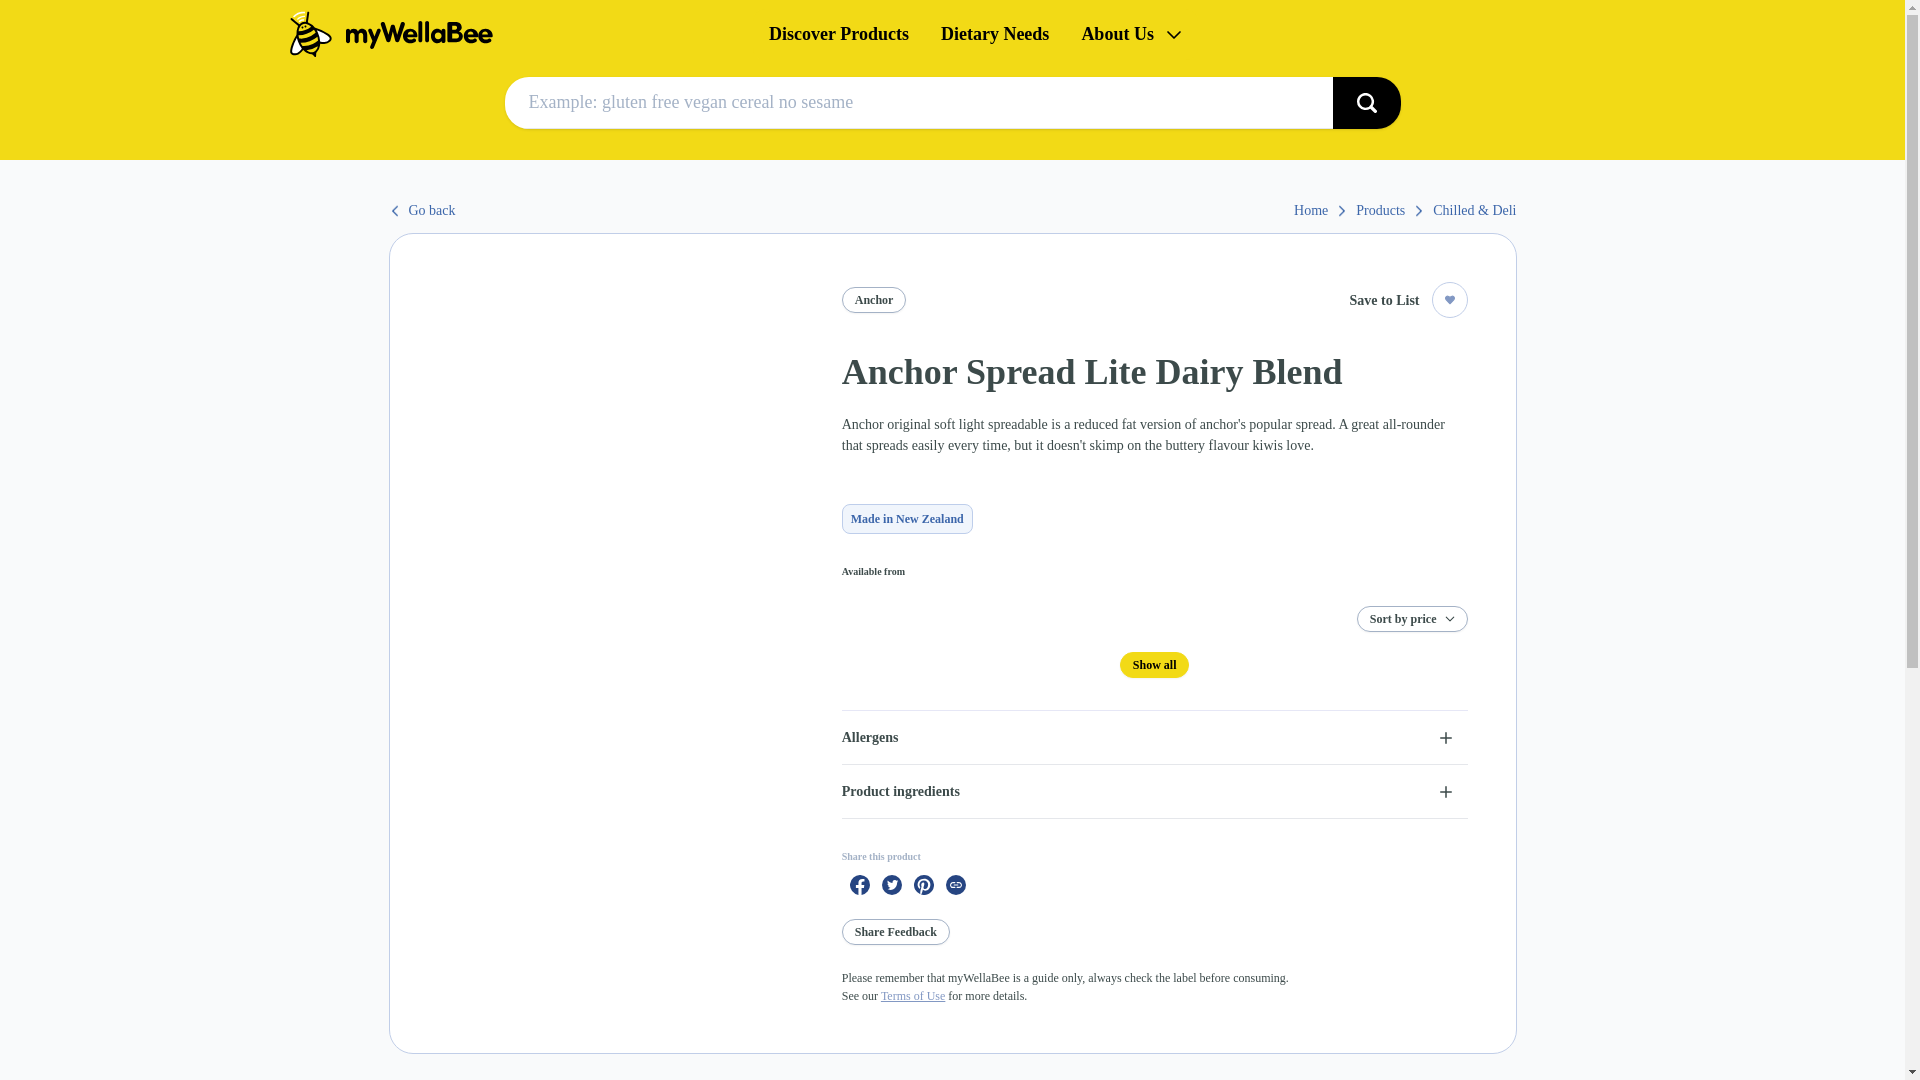 The height and width of the screenshot is (1080, 1920). Describe the element at coordinates (421, 210) in the screenshot. I see `Go back` at that location.